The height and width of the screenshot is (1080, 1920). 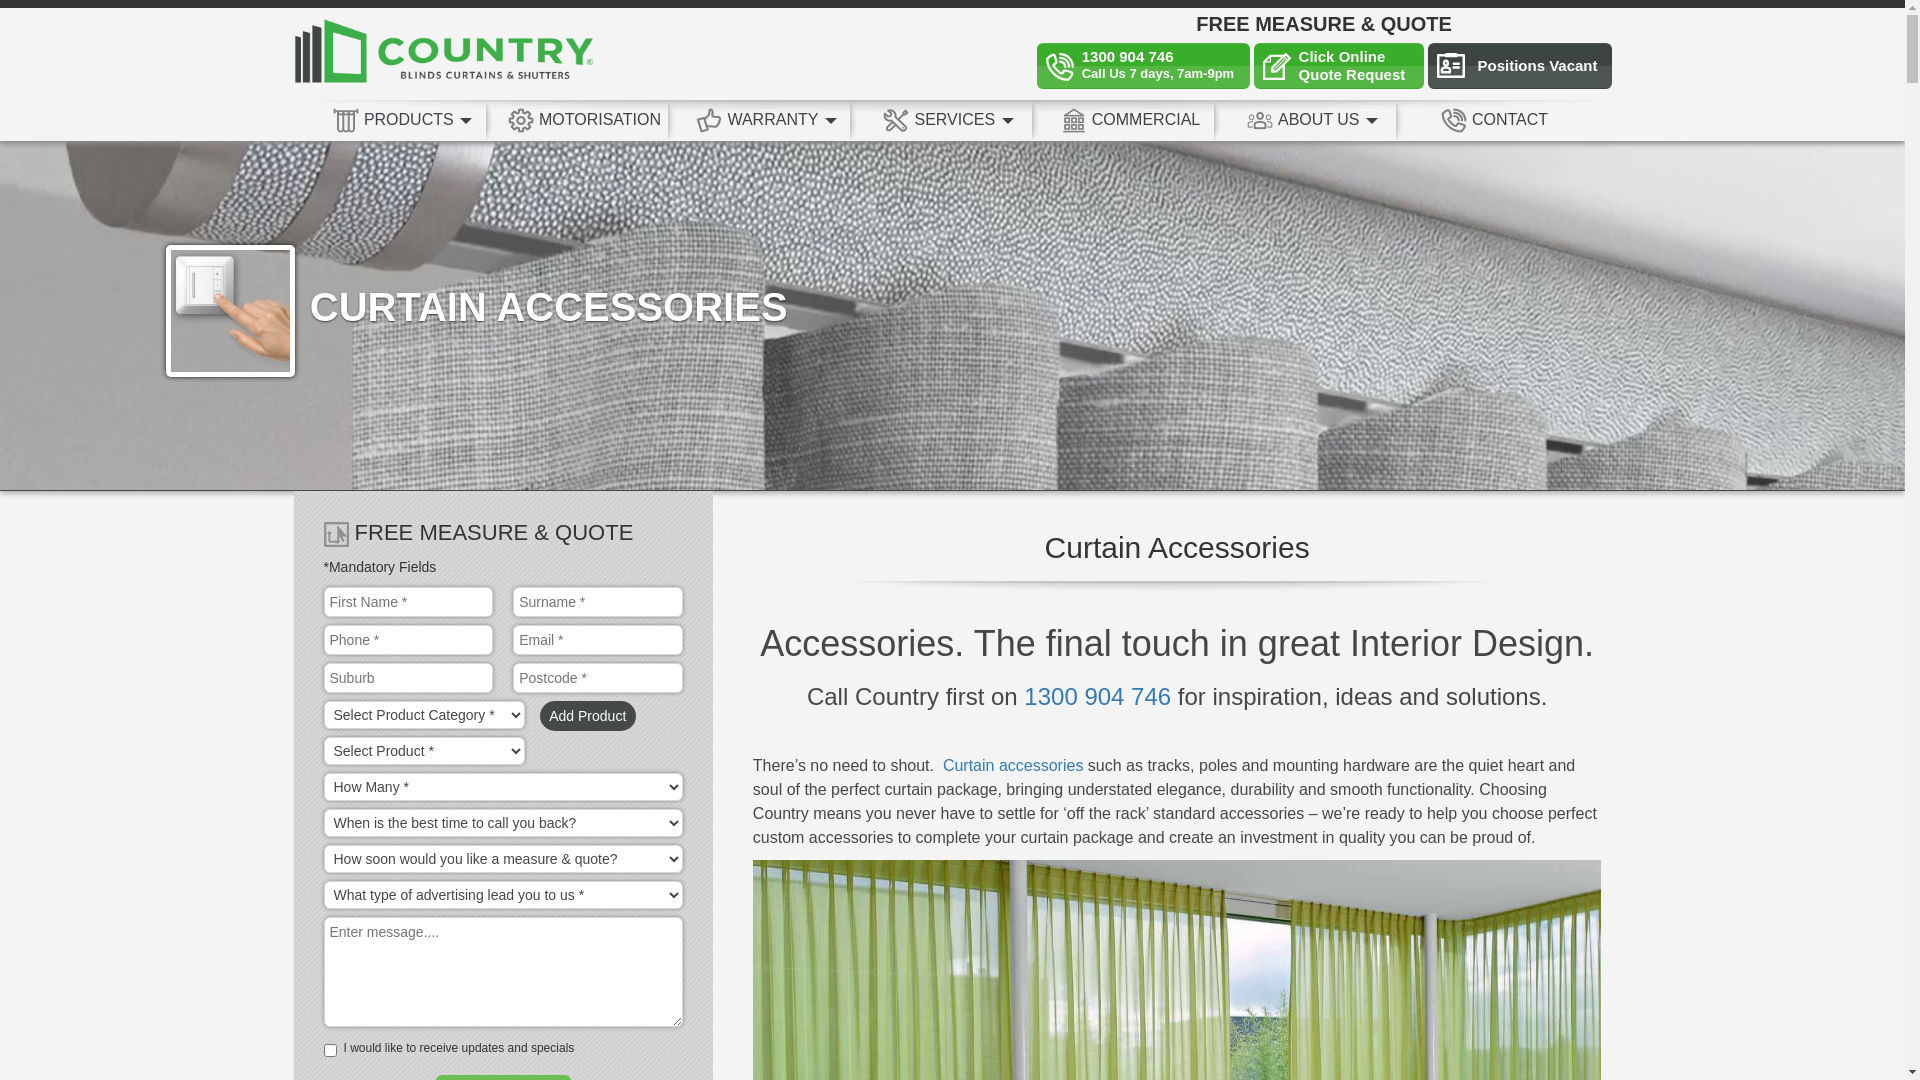 What do you see at coordinates (1313, 120) in the screenshot?
I see `ABOUT US` at bounding box center [1313, 120].